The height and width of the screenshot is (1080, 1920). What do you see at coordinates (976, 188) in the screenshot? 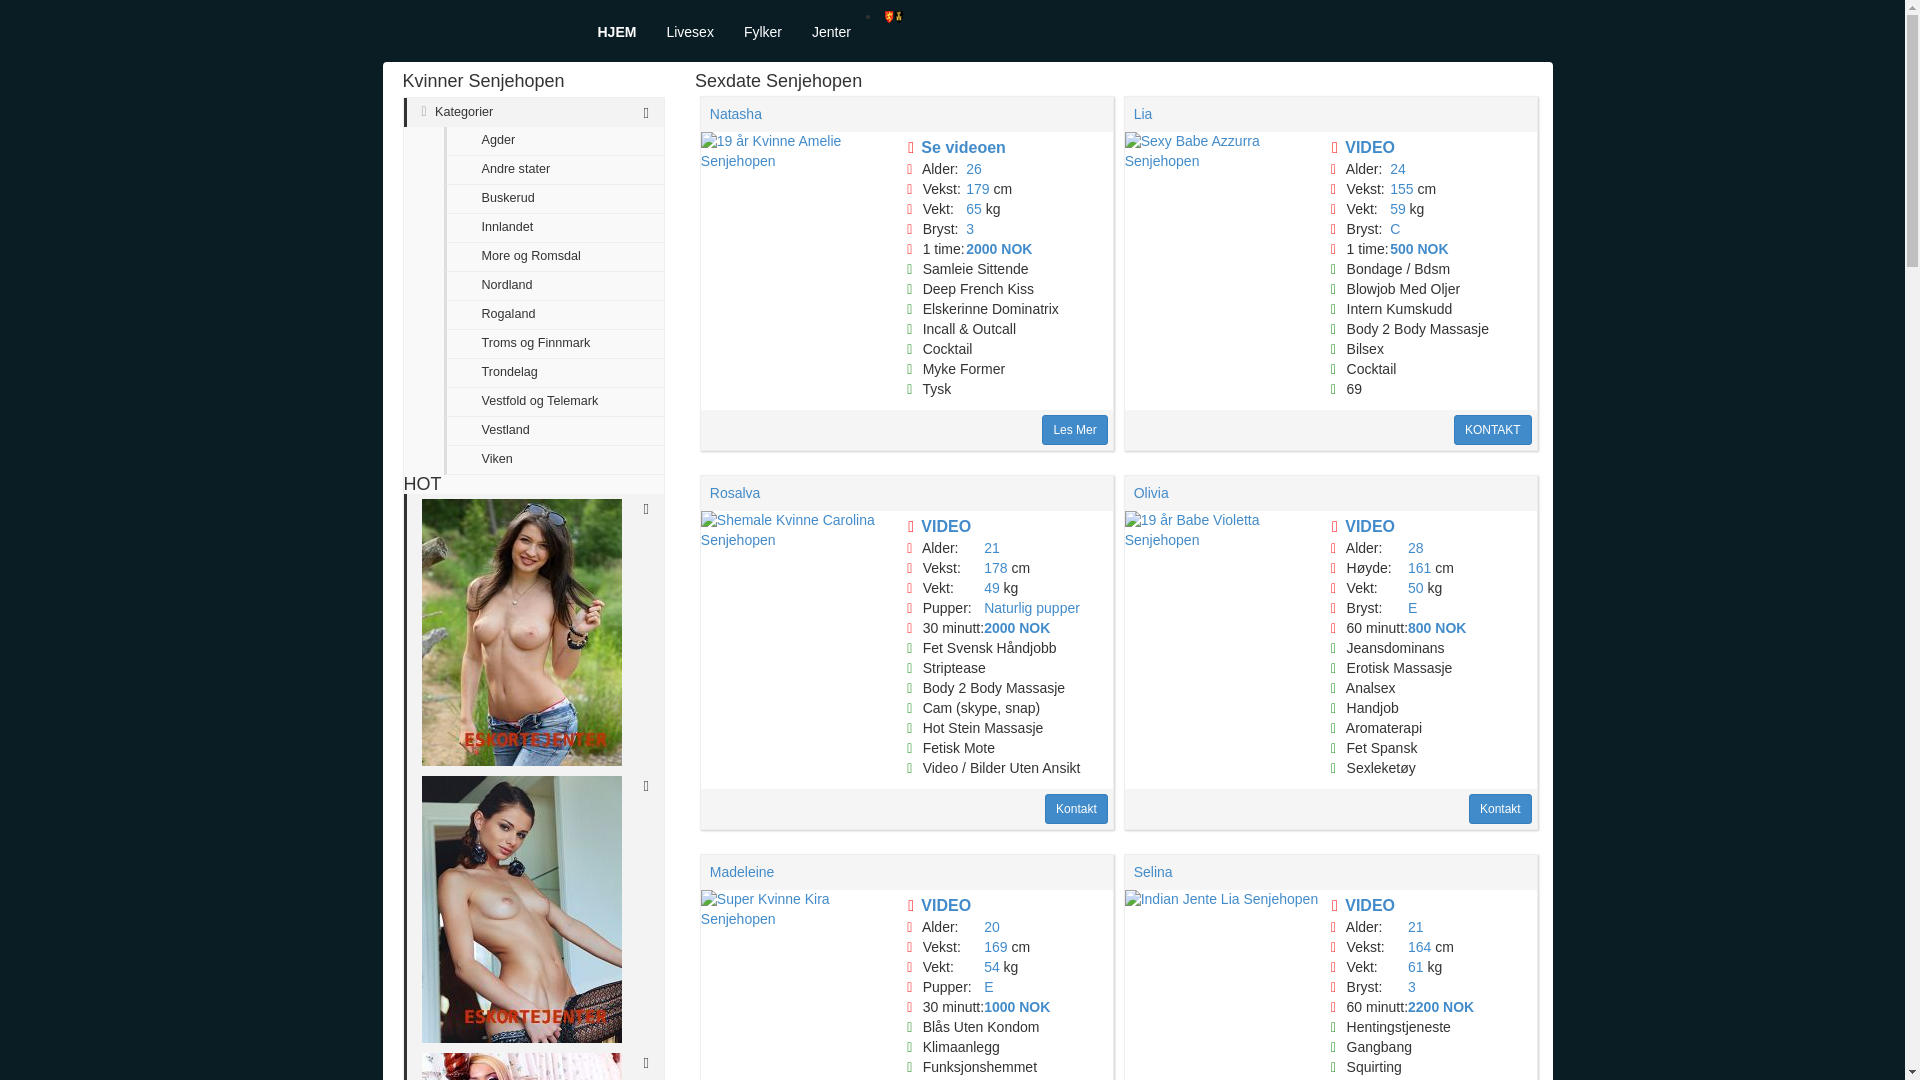
I see `179` at bounding box center [976, 188].